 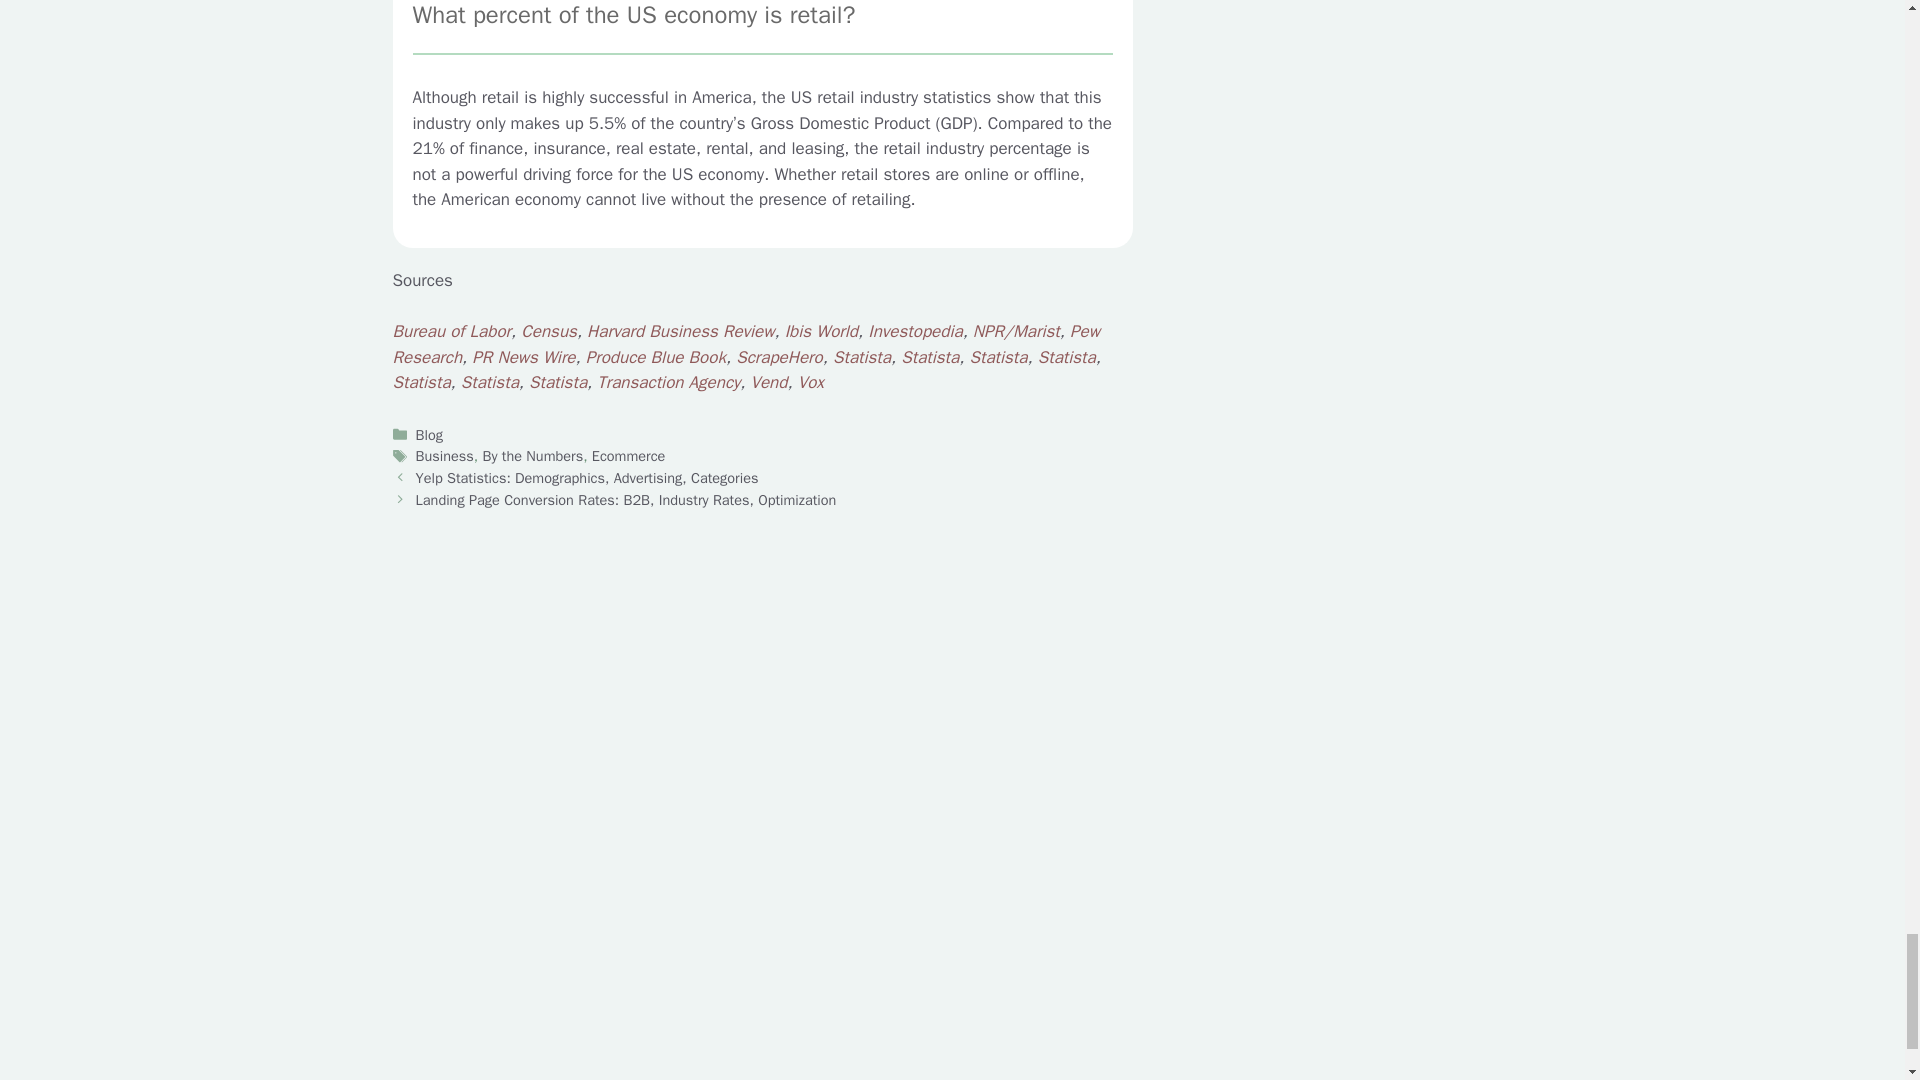 What do you see at coordinates (450, 331) in the screenshot?
I see `Bureau of Labor` at bounding box center [450, 331].